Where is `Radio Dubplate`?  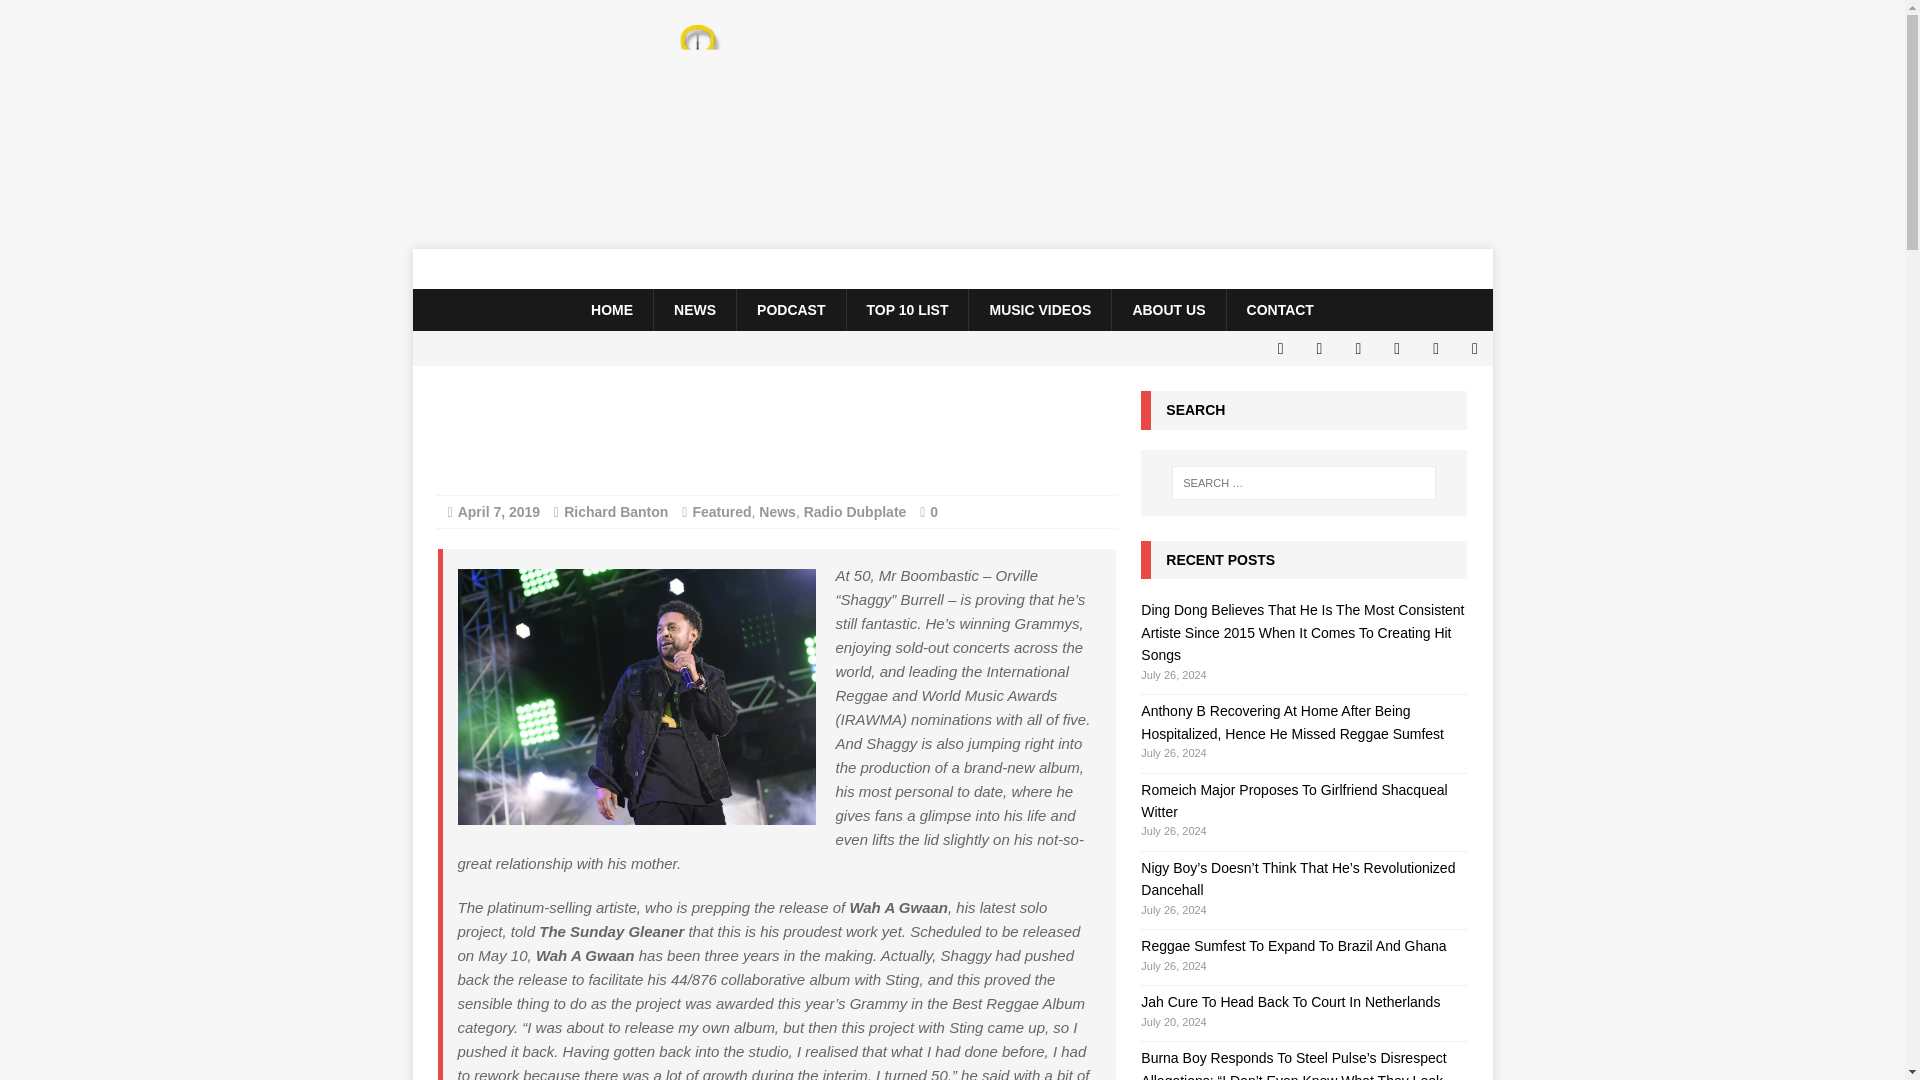
Radio Dubplate is located at coordinates (952, 269).